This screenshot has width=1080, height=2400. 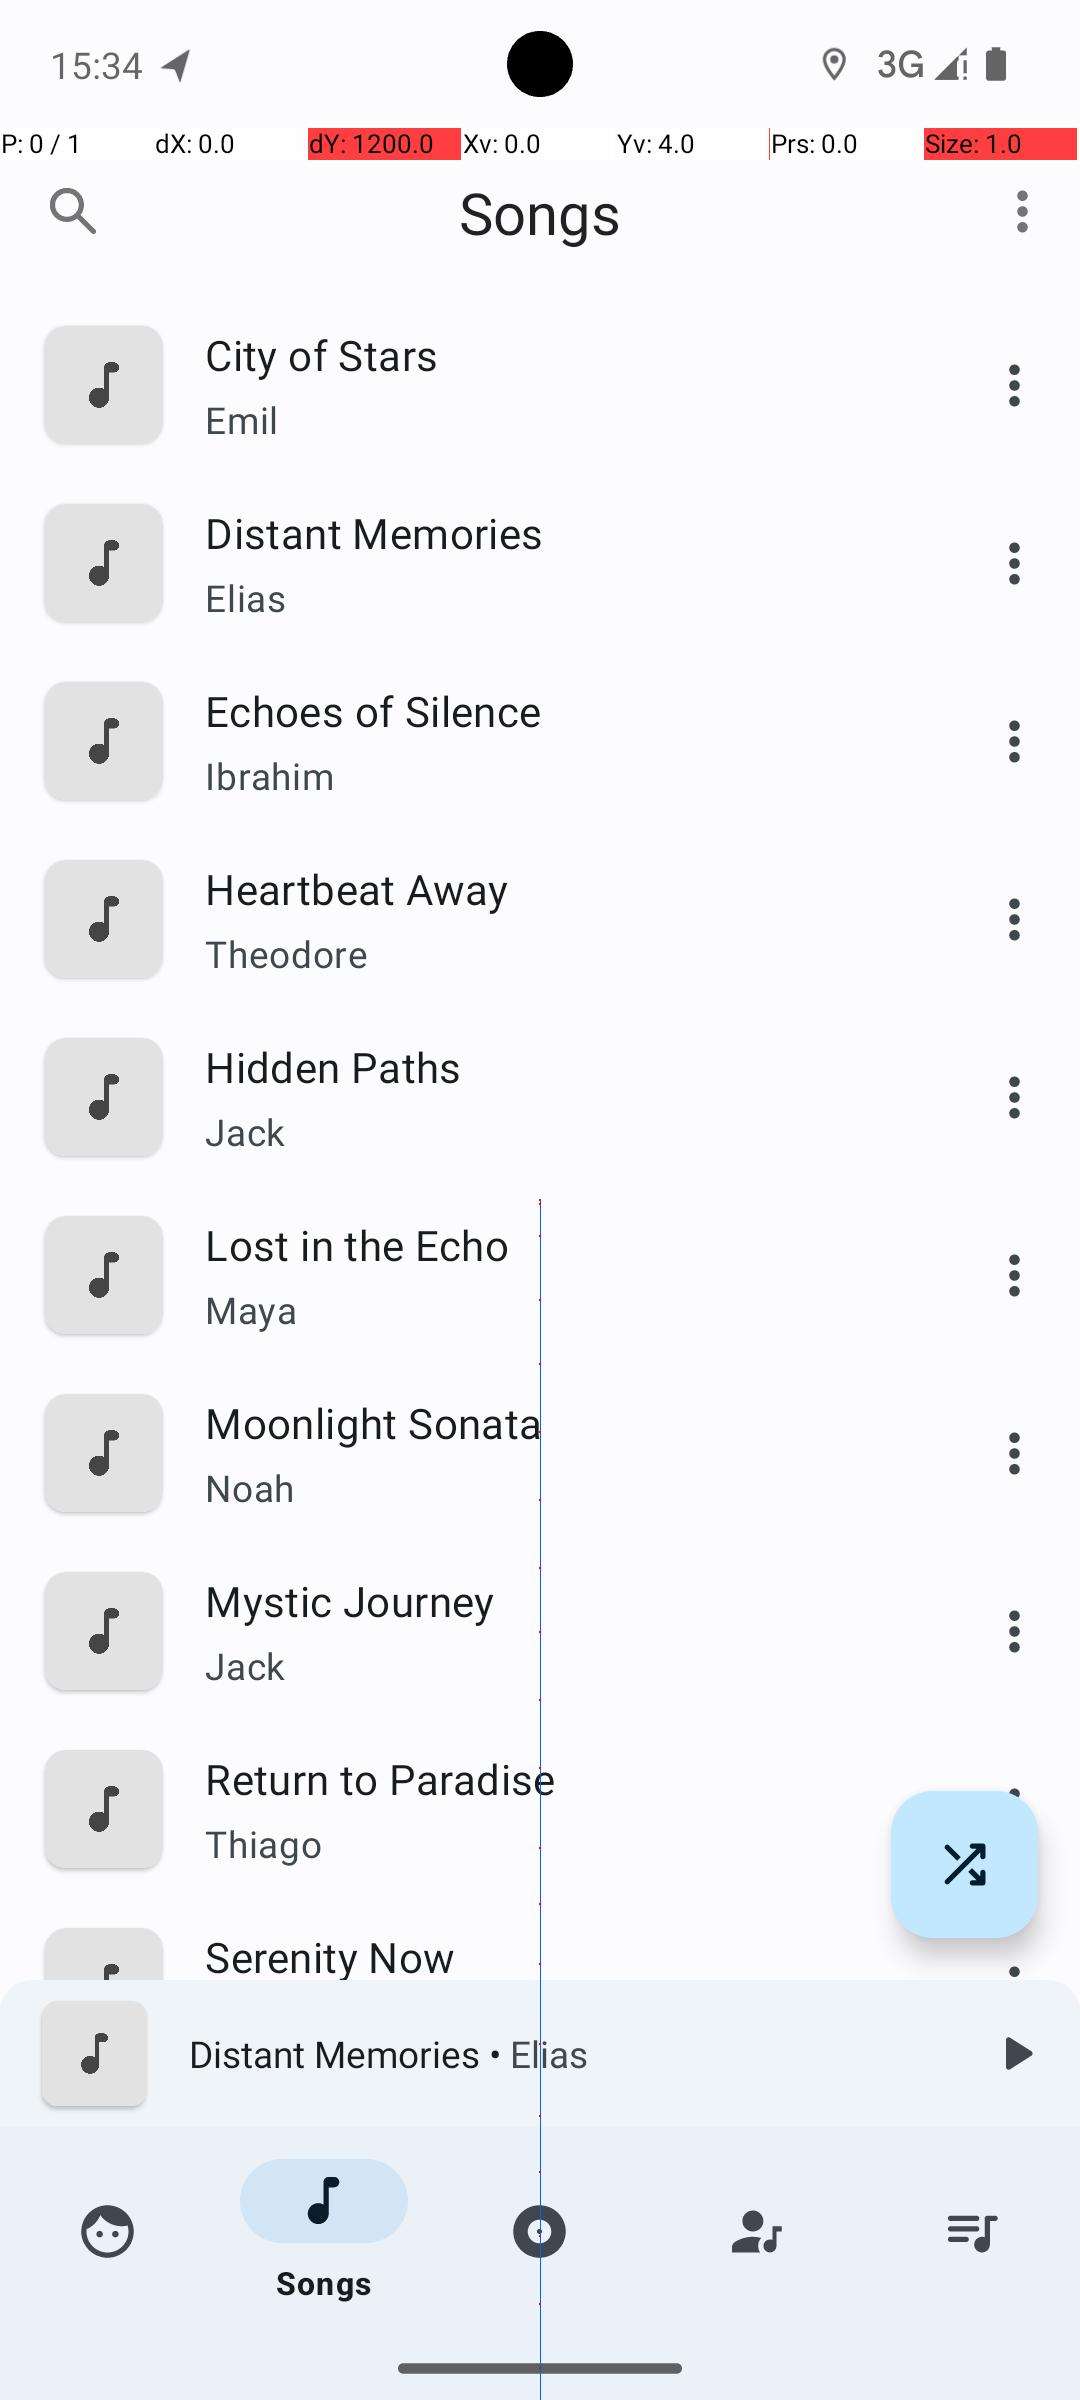 What do you see at coordinates (557, 598) in the screenshot?
I see `Elias` at bounding box center [557, 598].